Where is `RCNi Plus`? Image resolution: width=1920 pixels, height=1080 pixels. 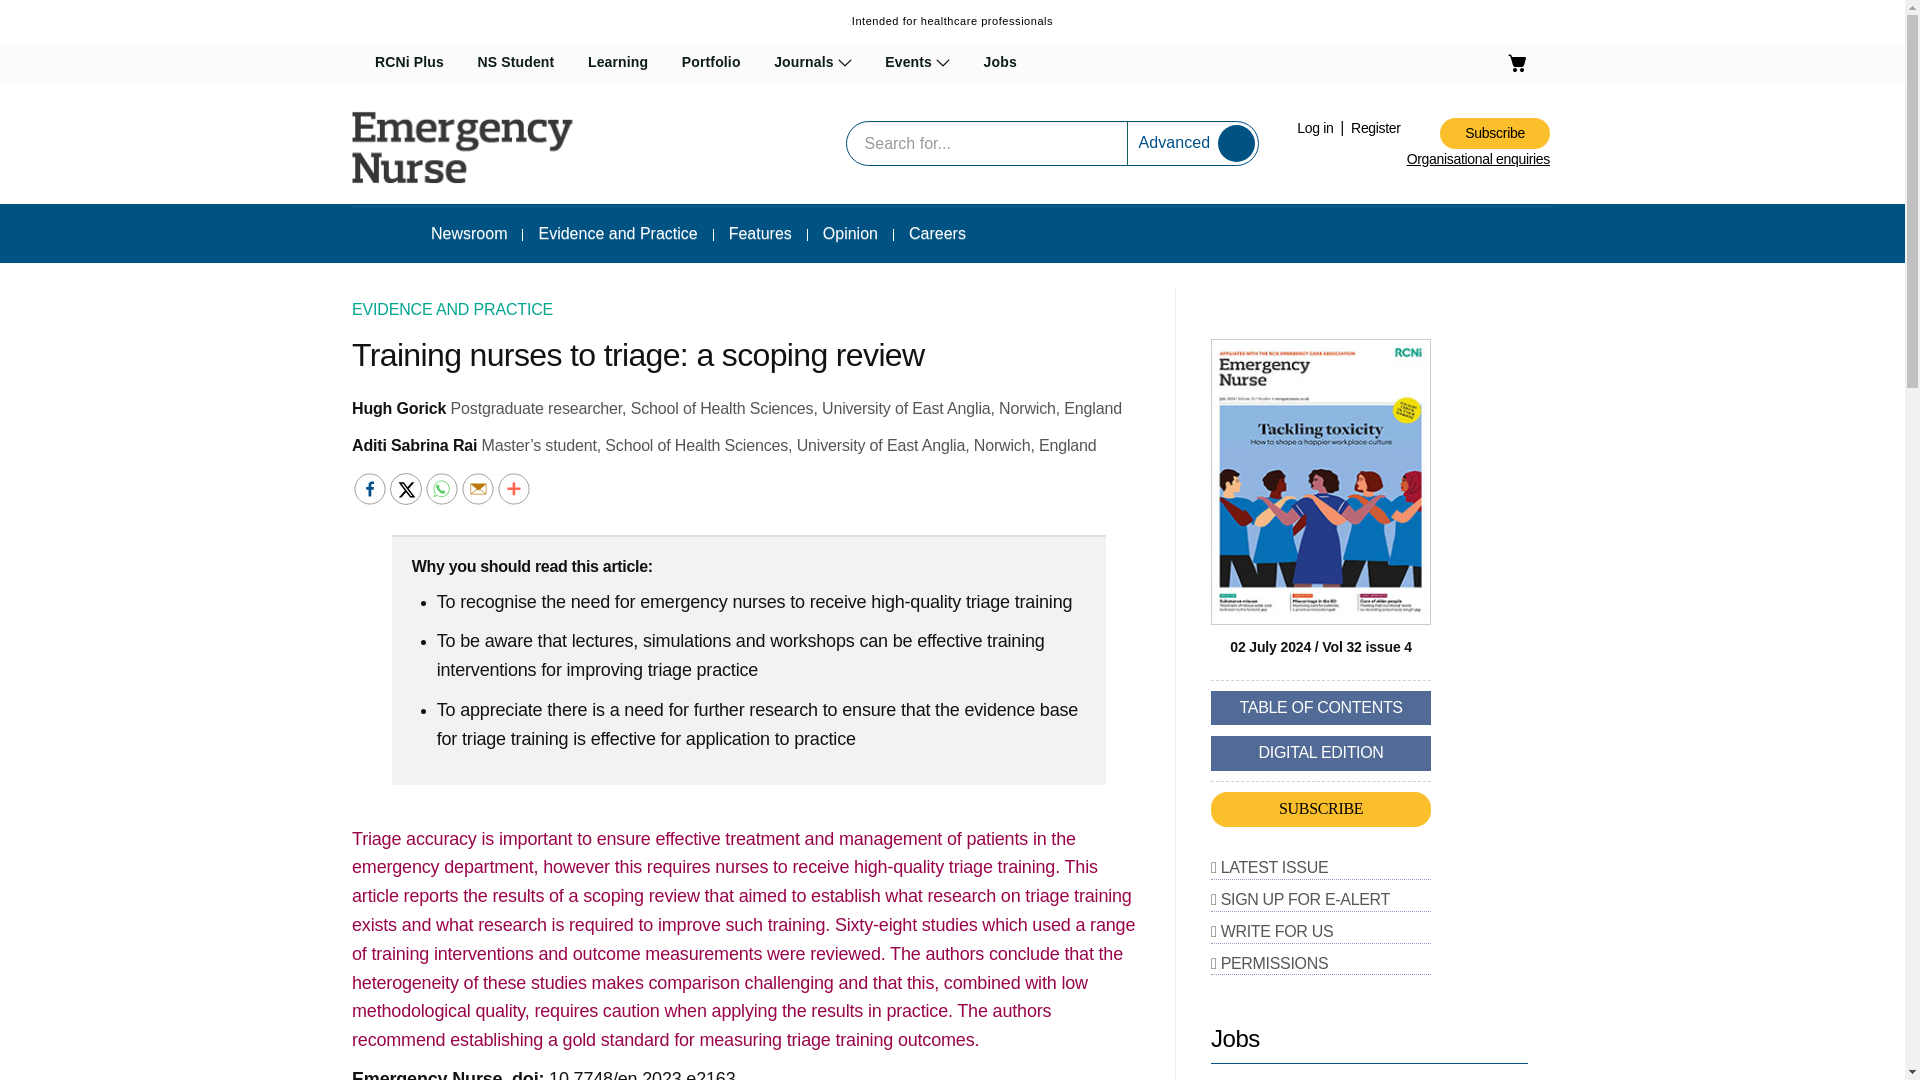 RCNi Plus is located at coordinates (408, 63).